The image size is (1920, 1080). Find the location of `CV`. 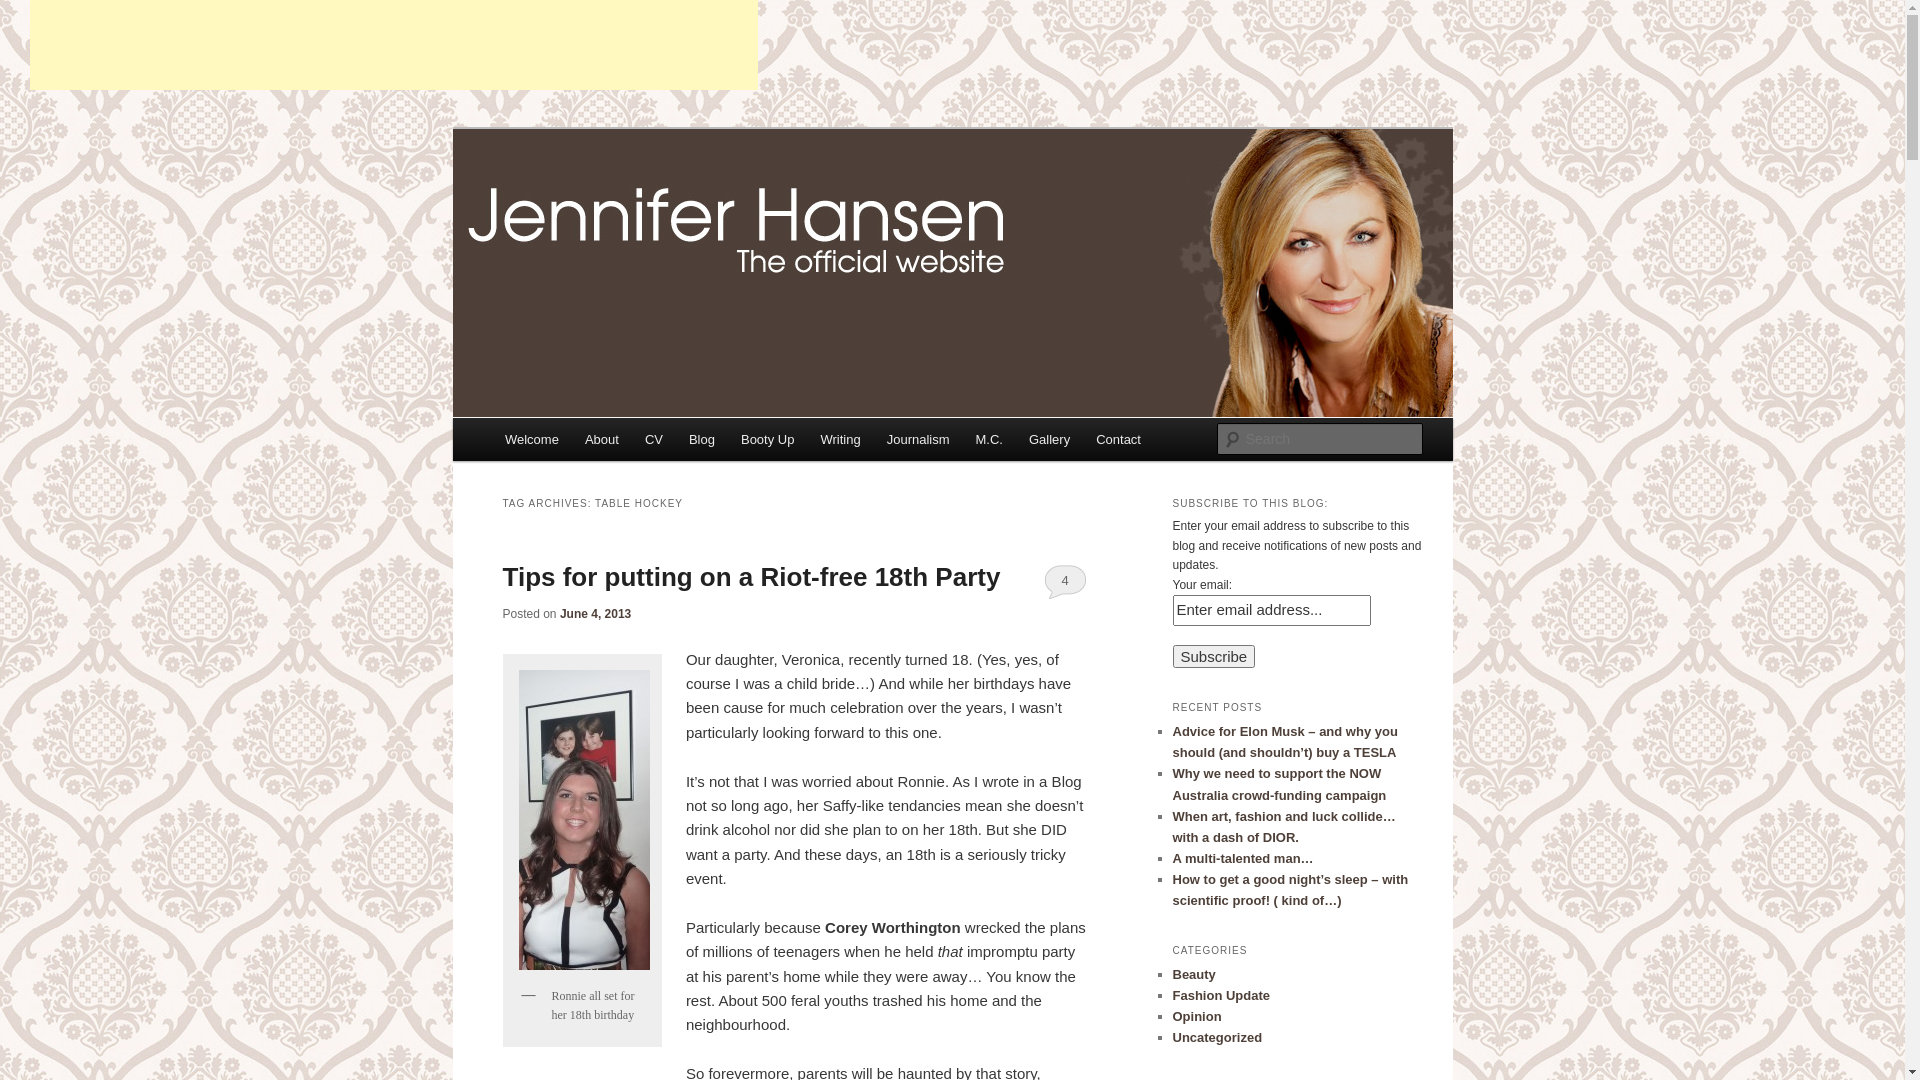

CV is located at coordinates (654, 440).